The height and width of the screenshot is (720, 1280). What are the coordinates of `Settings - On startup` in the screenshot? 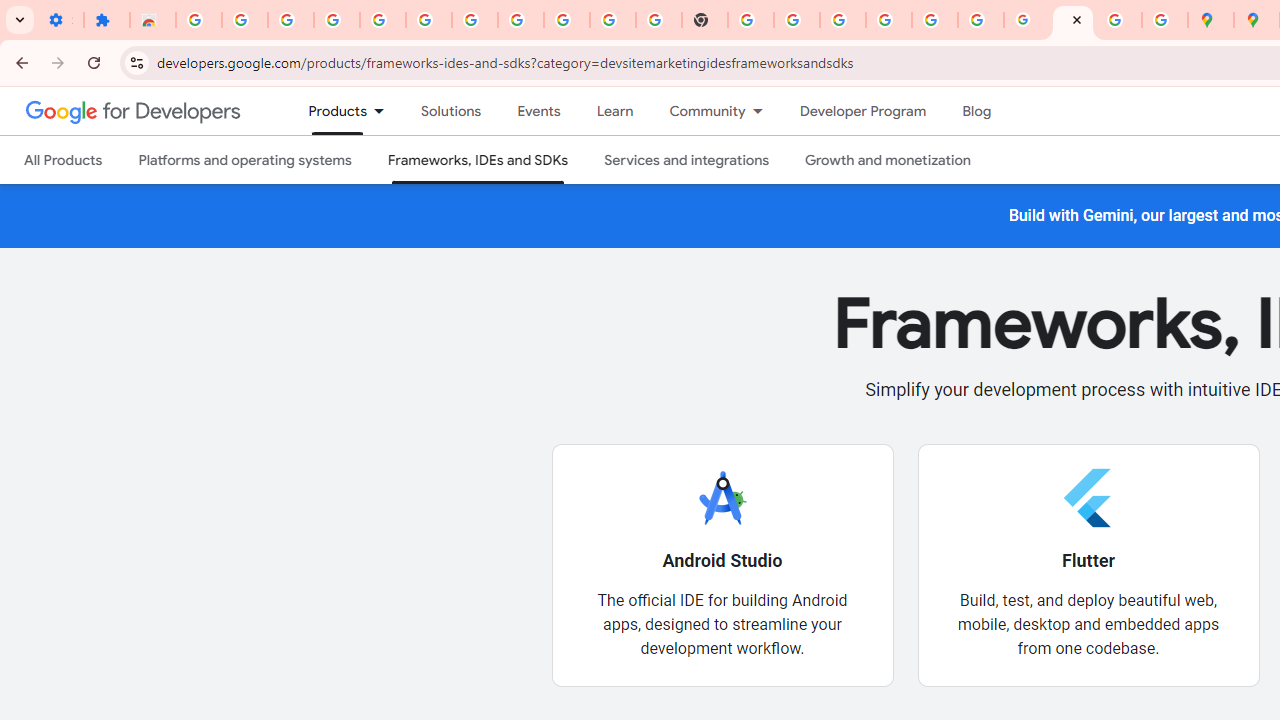 It's located at (60, 20).